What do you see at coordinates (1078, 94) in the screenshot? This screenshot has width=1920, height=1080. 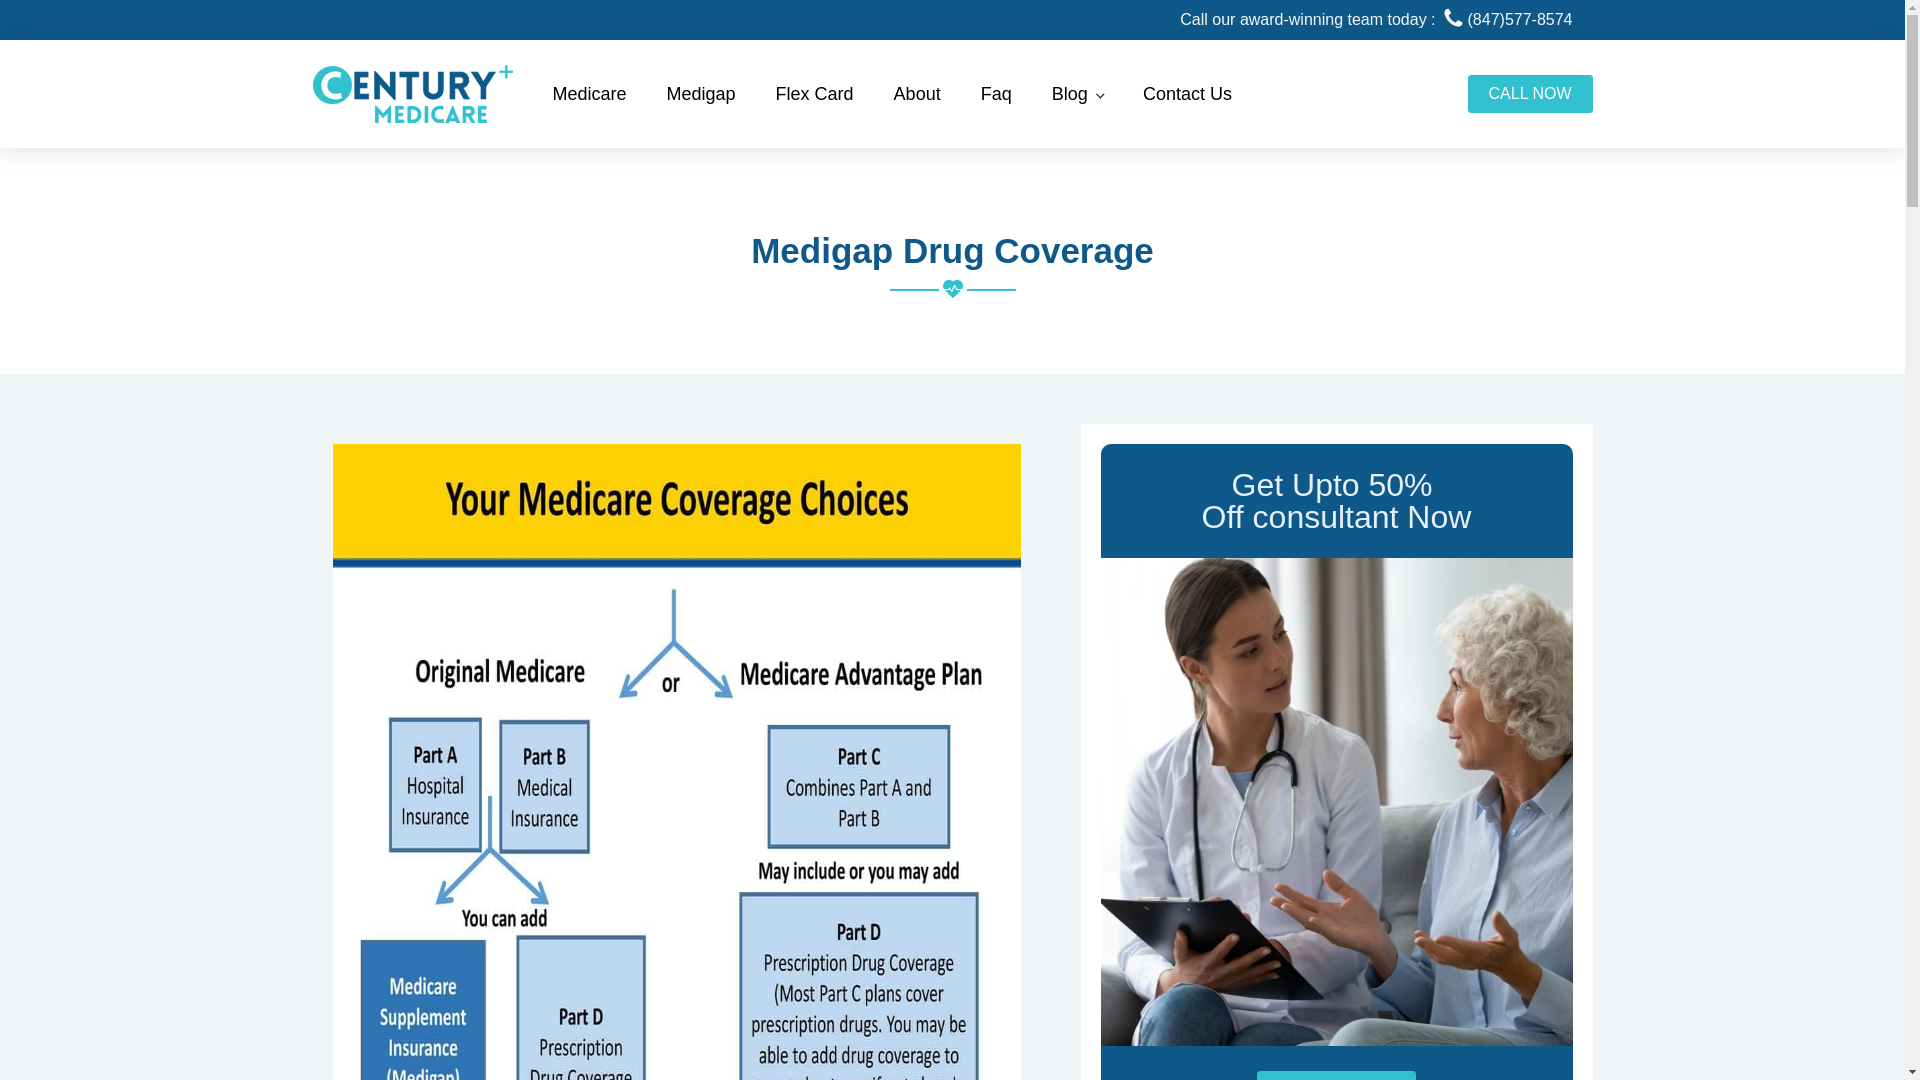 I see `Blog` at bounding box center [1078, 94].